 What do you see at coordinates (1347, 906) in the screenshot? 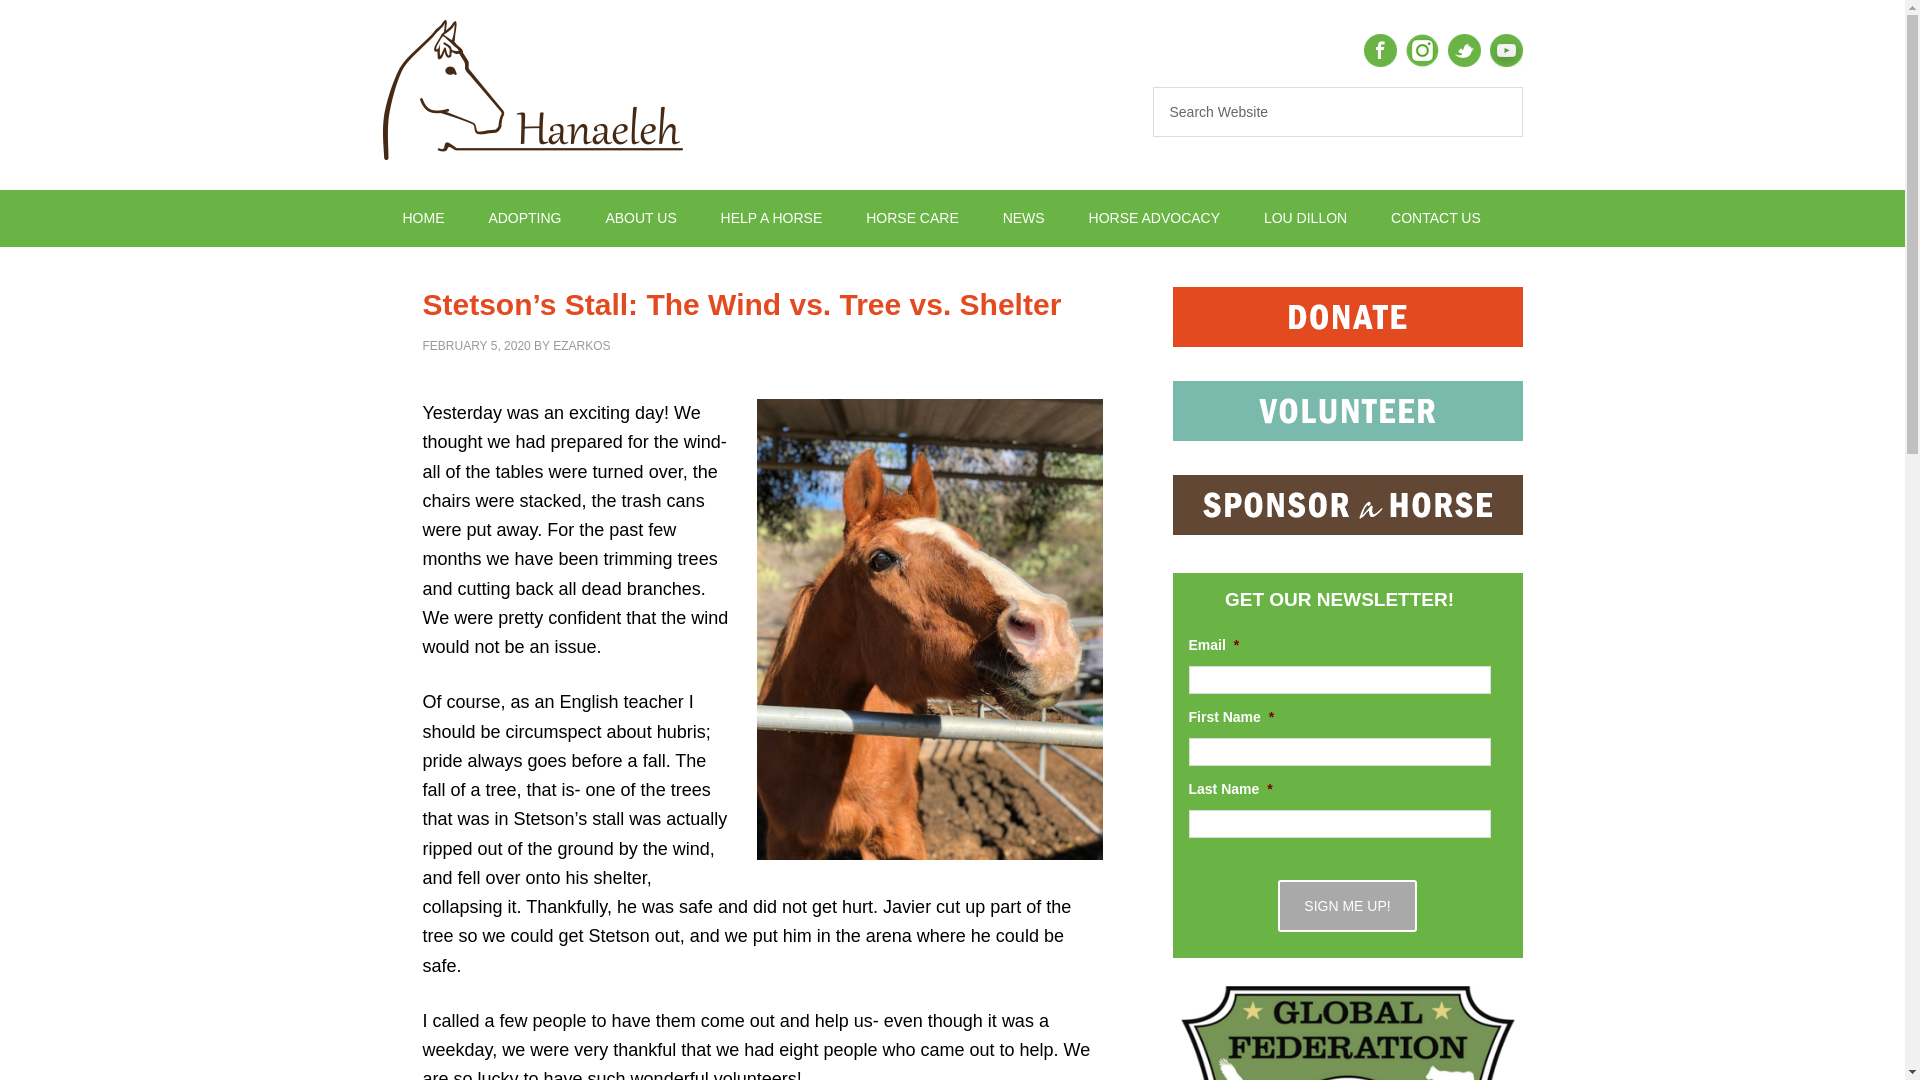
I see `SIGN ME UP!` at bounding box center [1347, 906].